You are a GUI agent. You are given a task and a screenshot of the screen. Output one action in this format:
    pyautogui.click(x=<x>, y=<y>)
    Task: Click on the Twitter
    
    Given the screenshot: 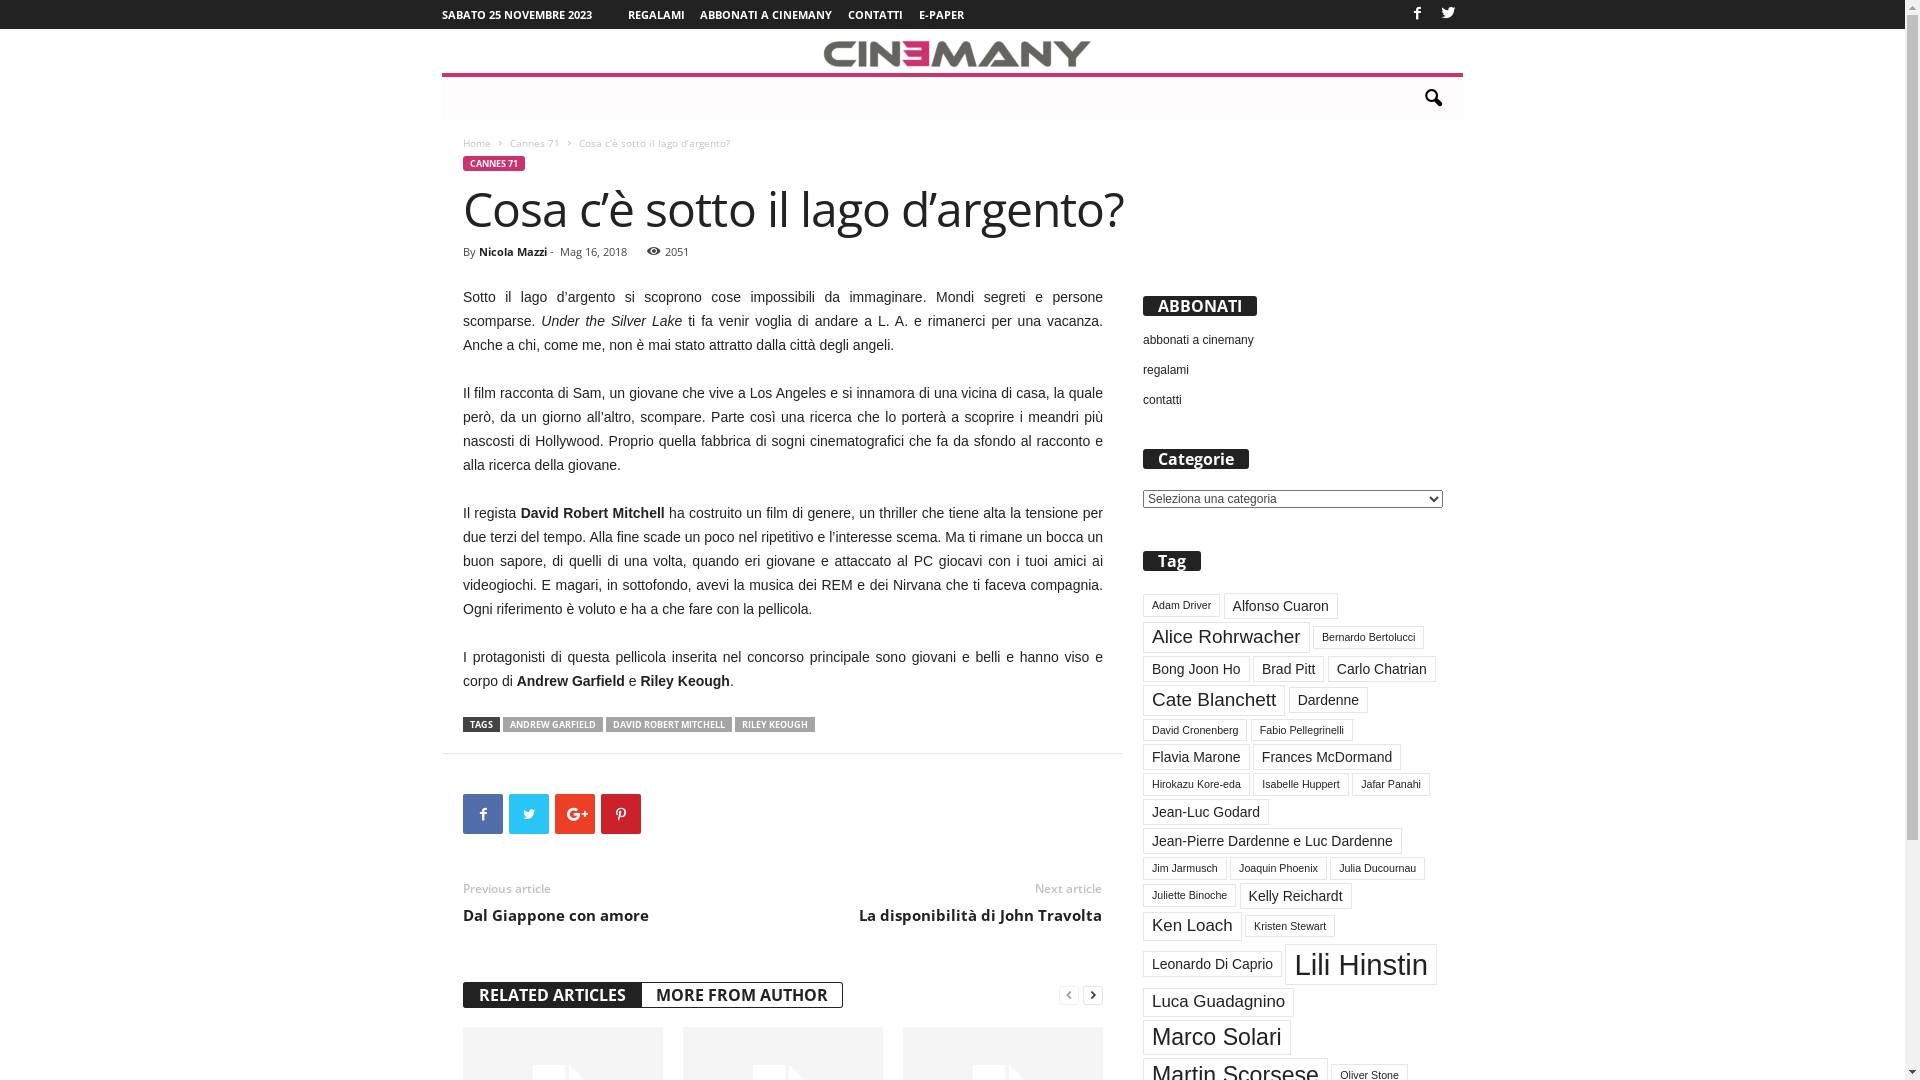 What is the action you would take?
    pyautogui.click(x=1448, y=14)
    